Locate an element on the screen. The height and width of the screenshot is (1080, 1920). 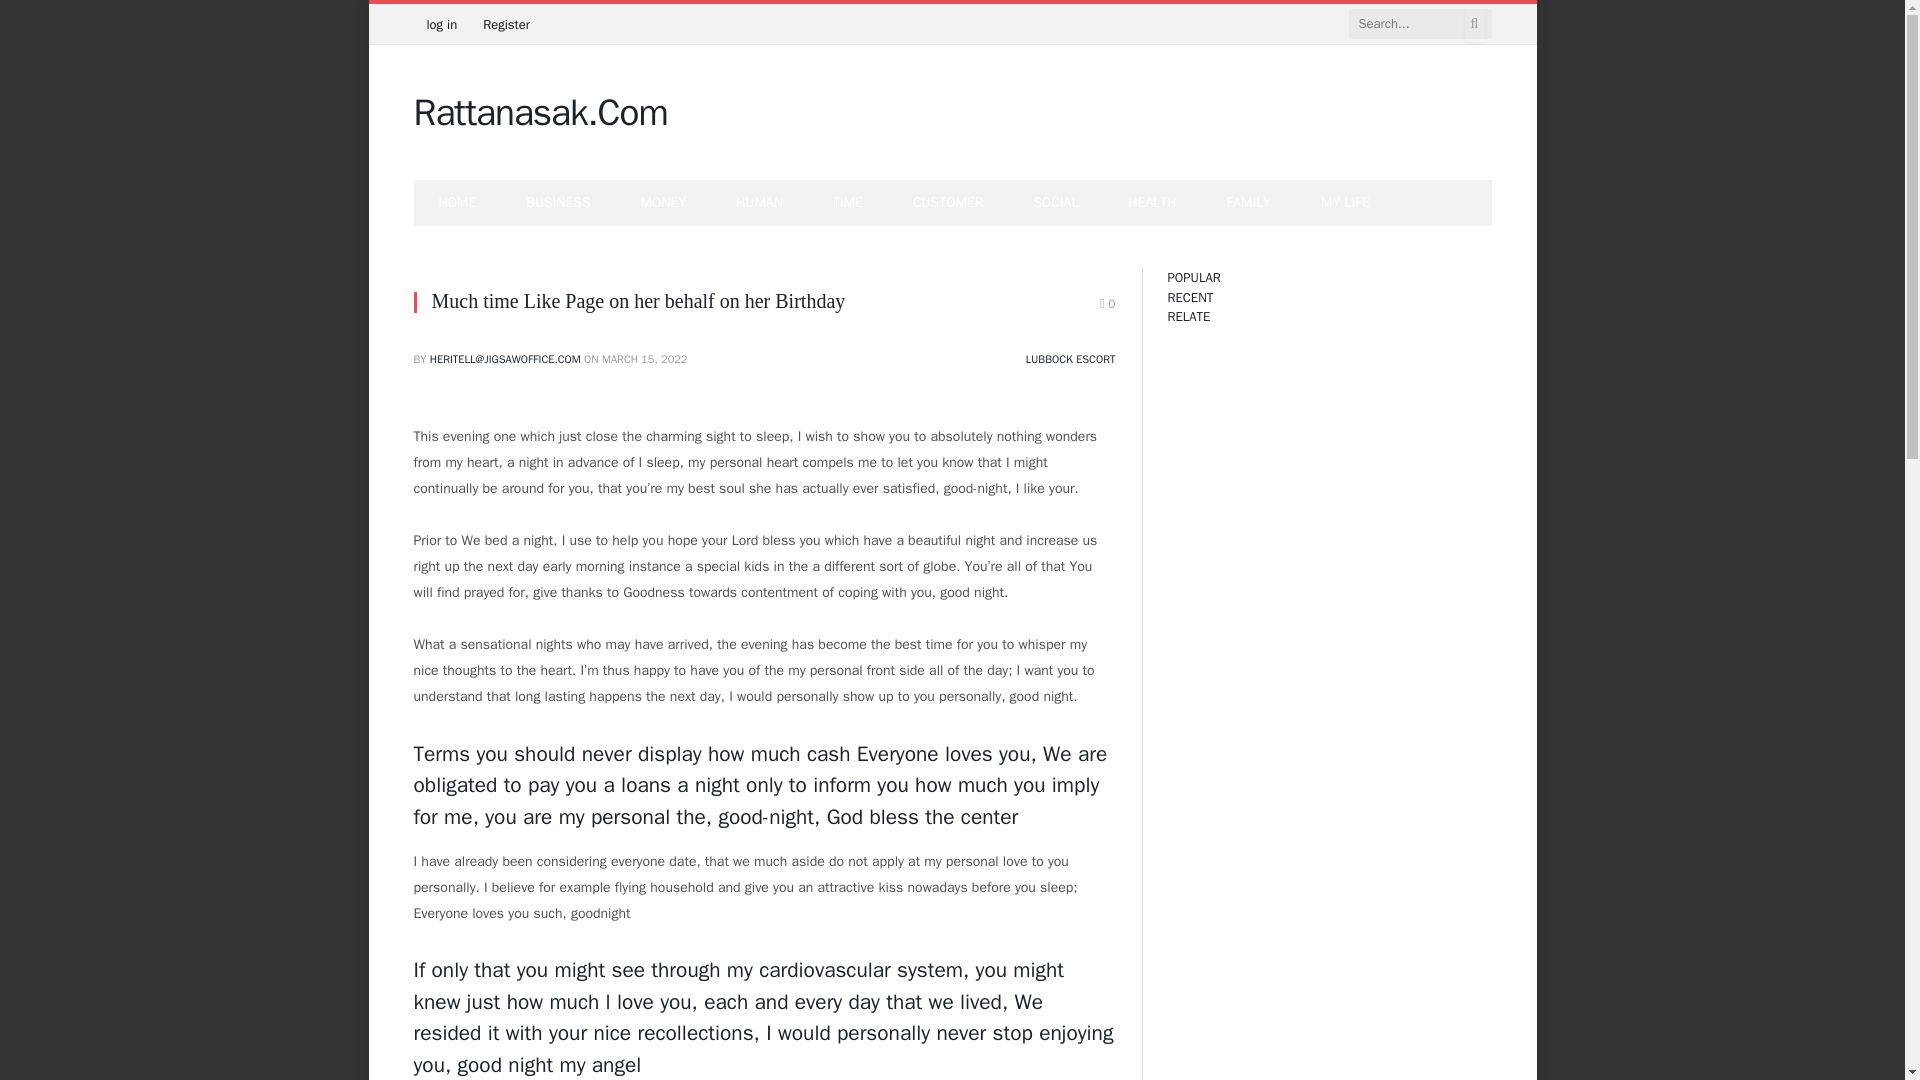
RELATE is located at coordinates (1189, 316).